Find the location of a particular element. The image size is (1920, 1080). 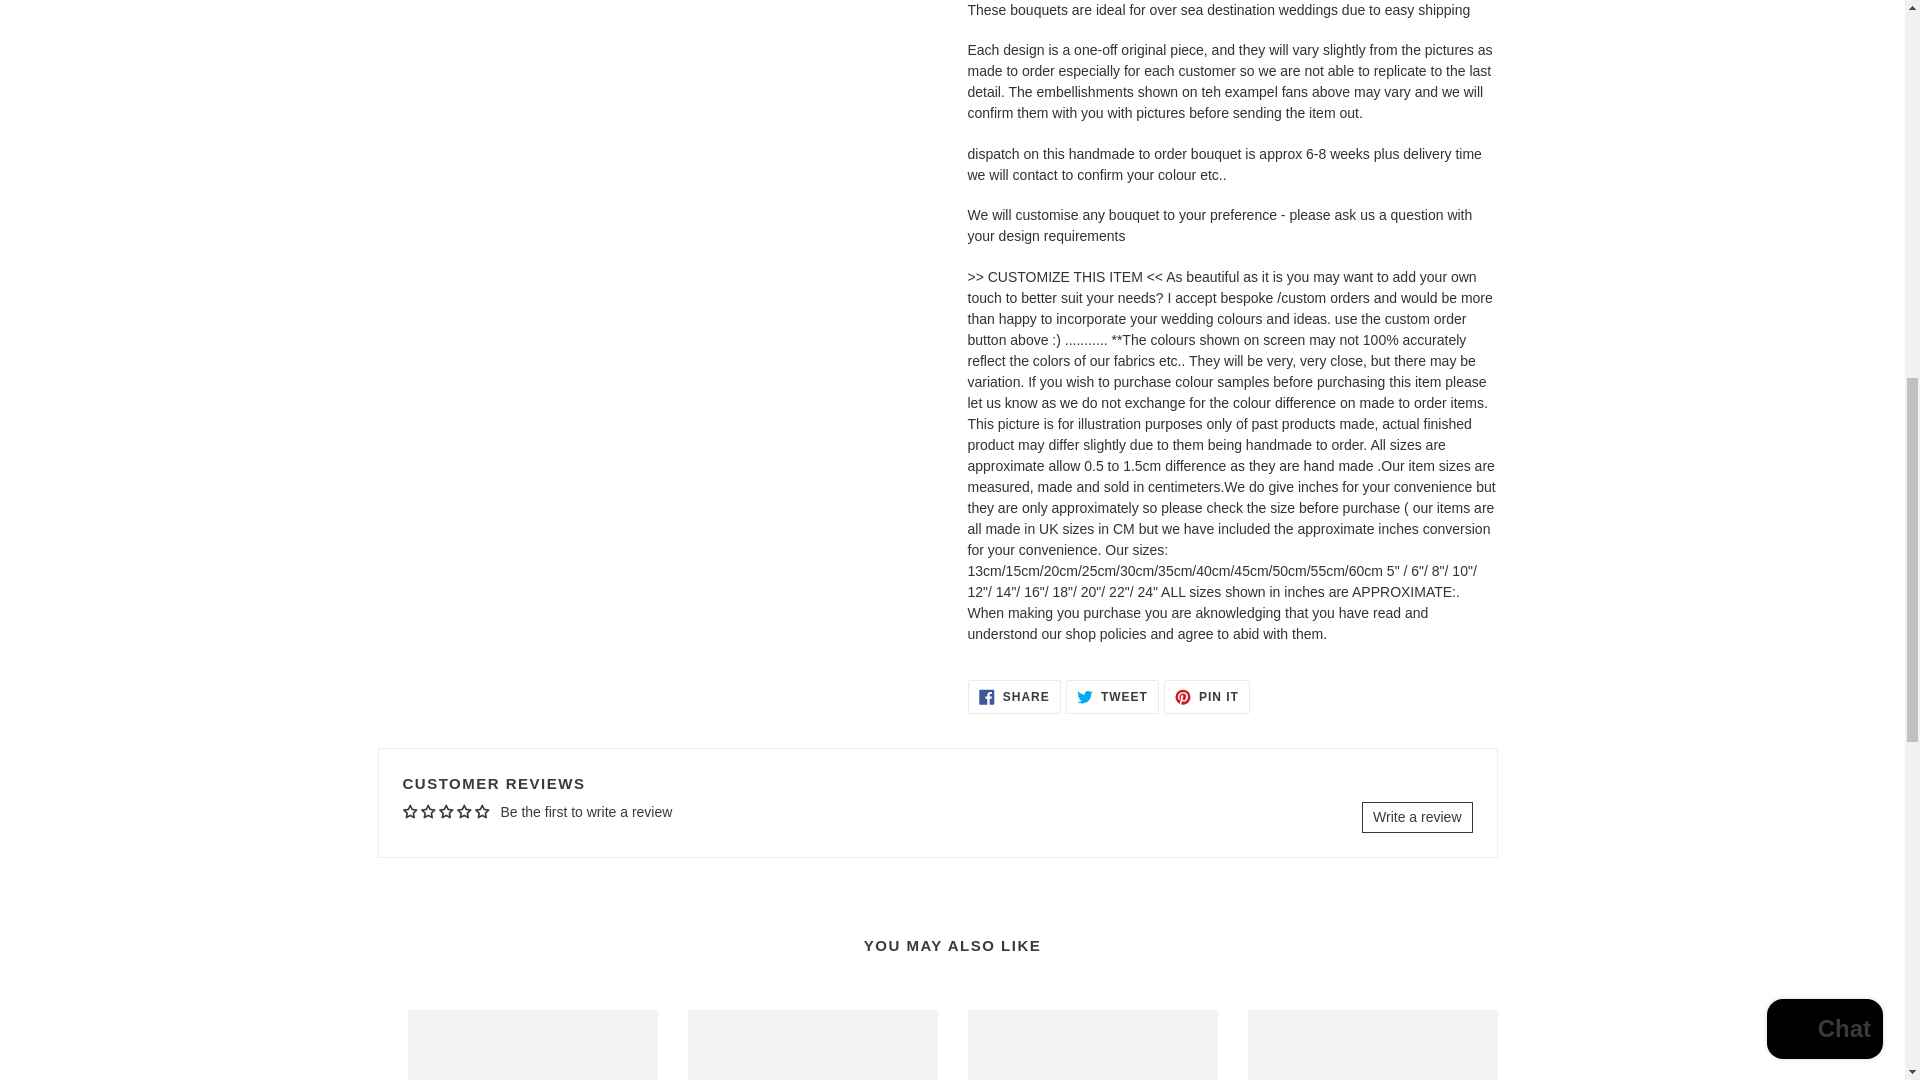

Refund policy is located at coordinates (429, 845).